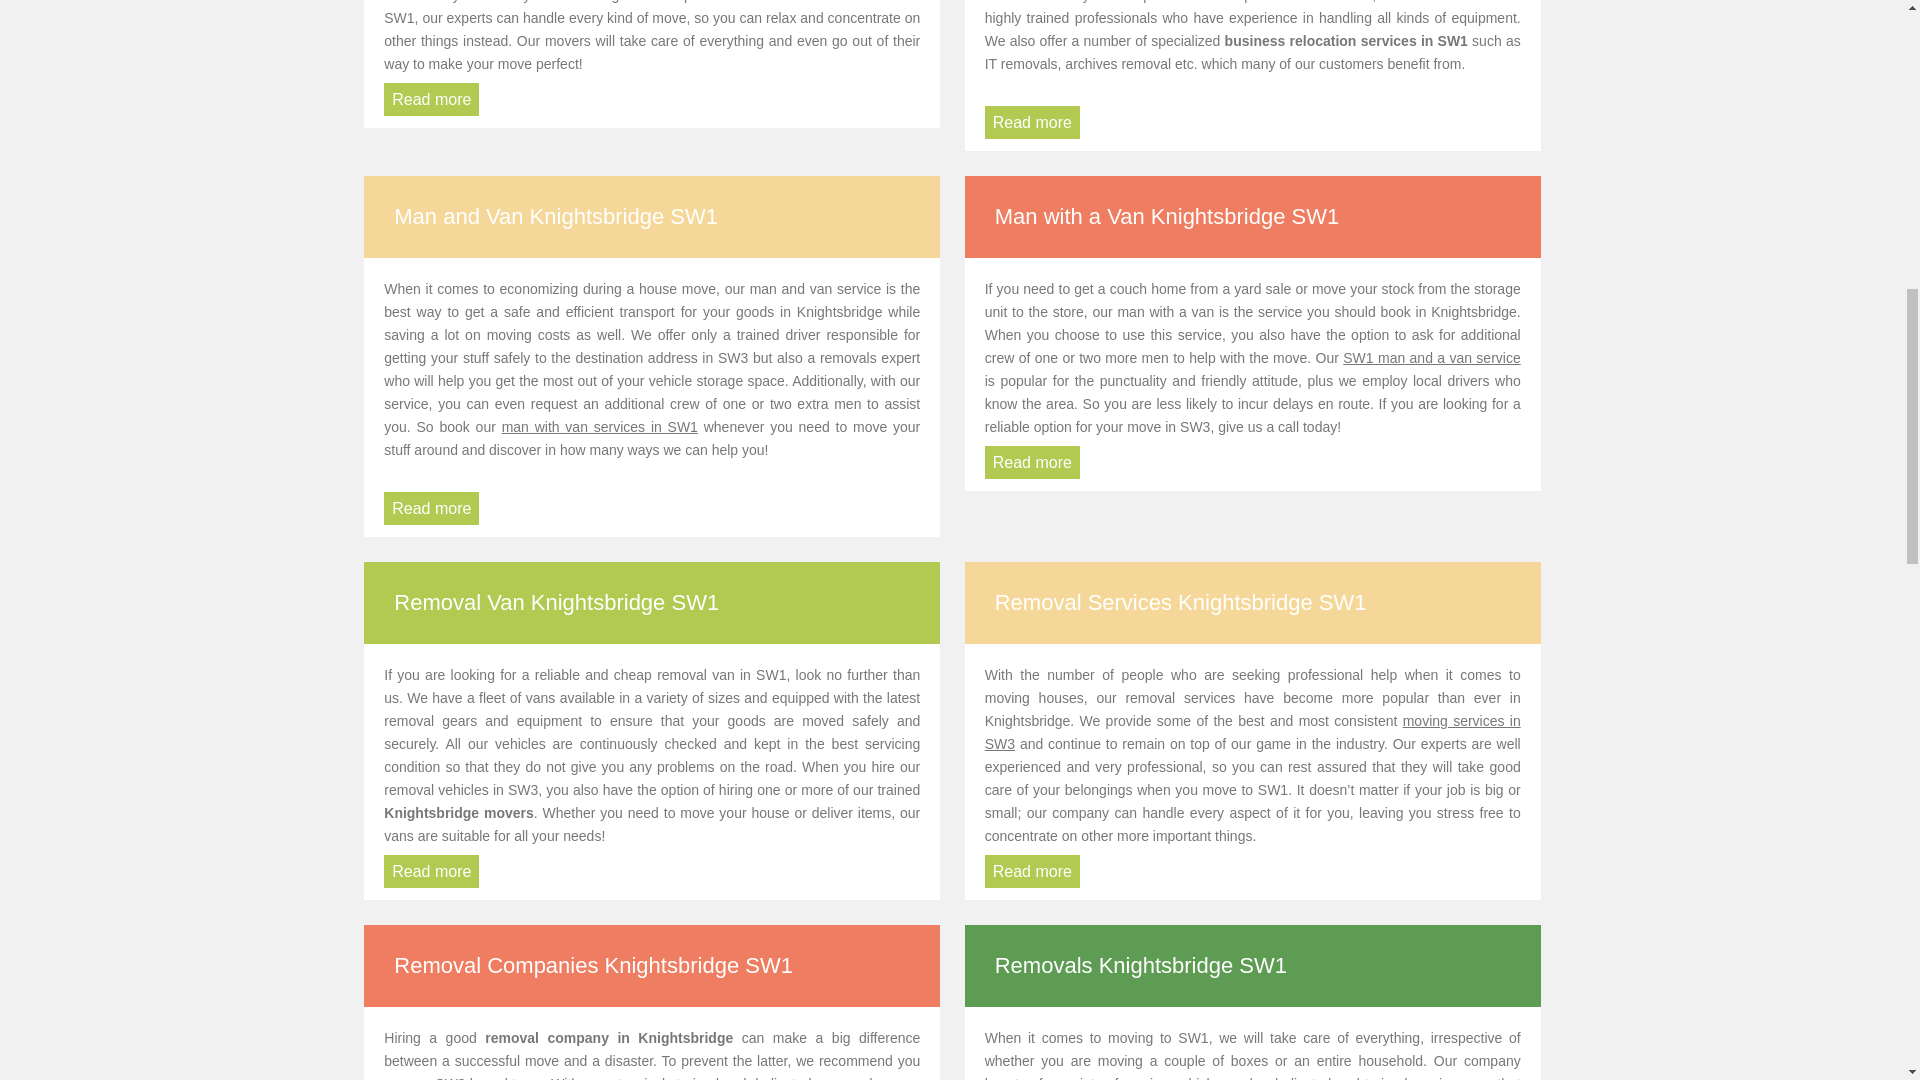 This screenshot has width=1920, height=1080. Describe the element at coordinates (1066, 462) in the screenshot. I see `Read more` at that location.